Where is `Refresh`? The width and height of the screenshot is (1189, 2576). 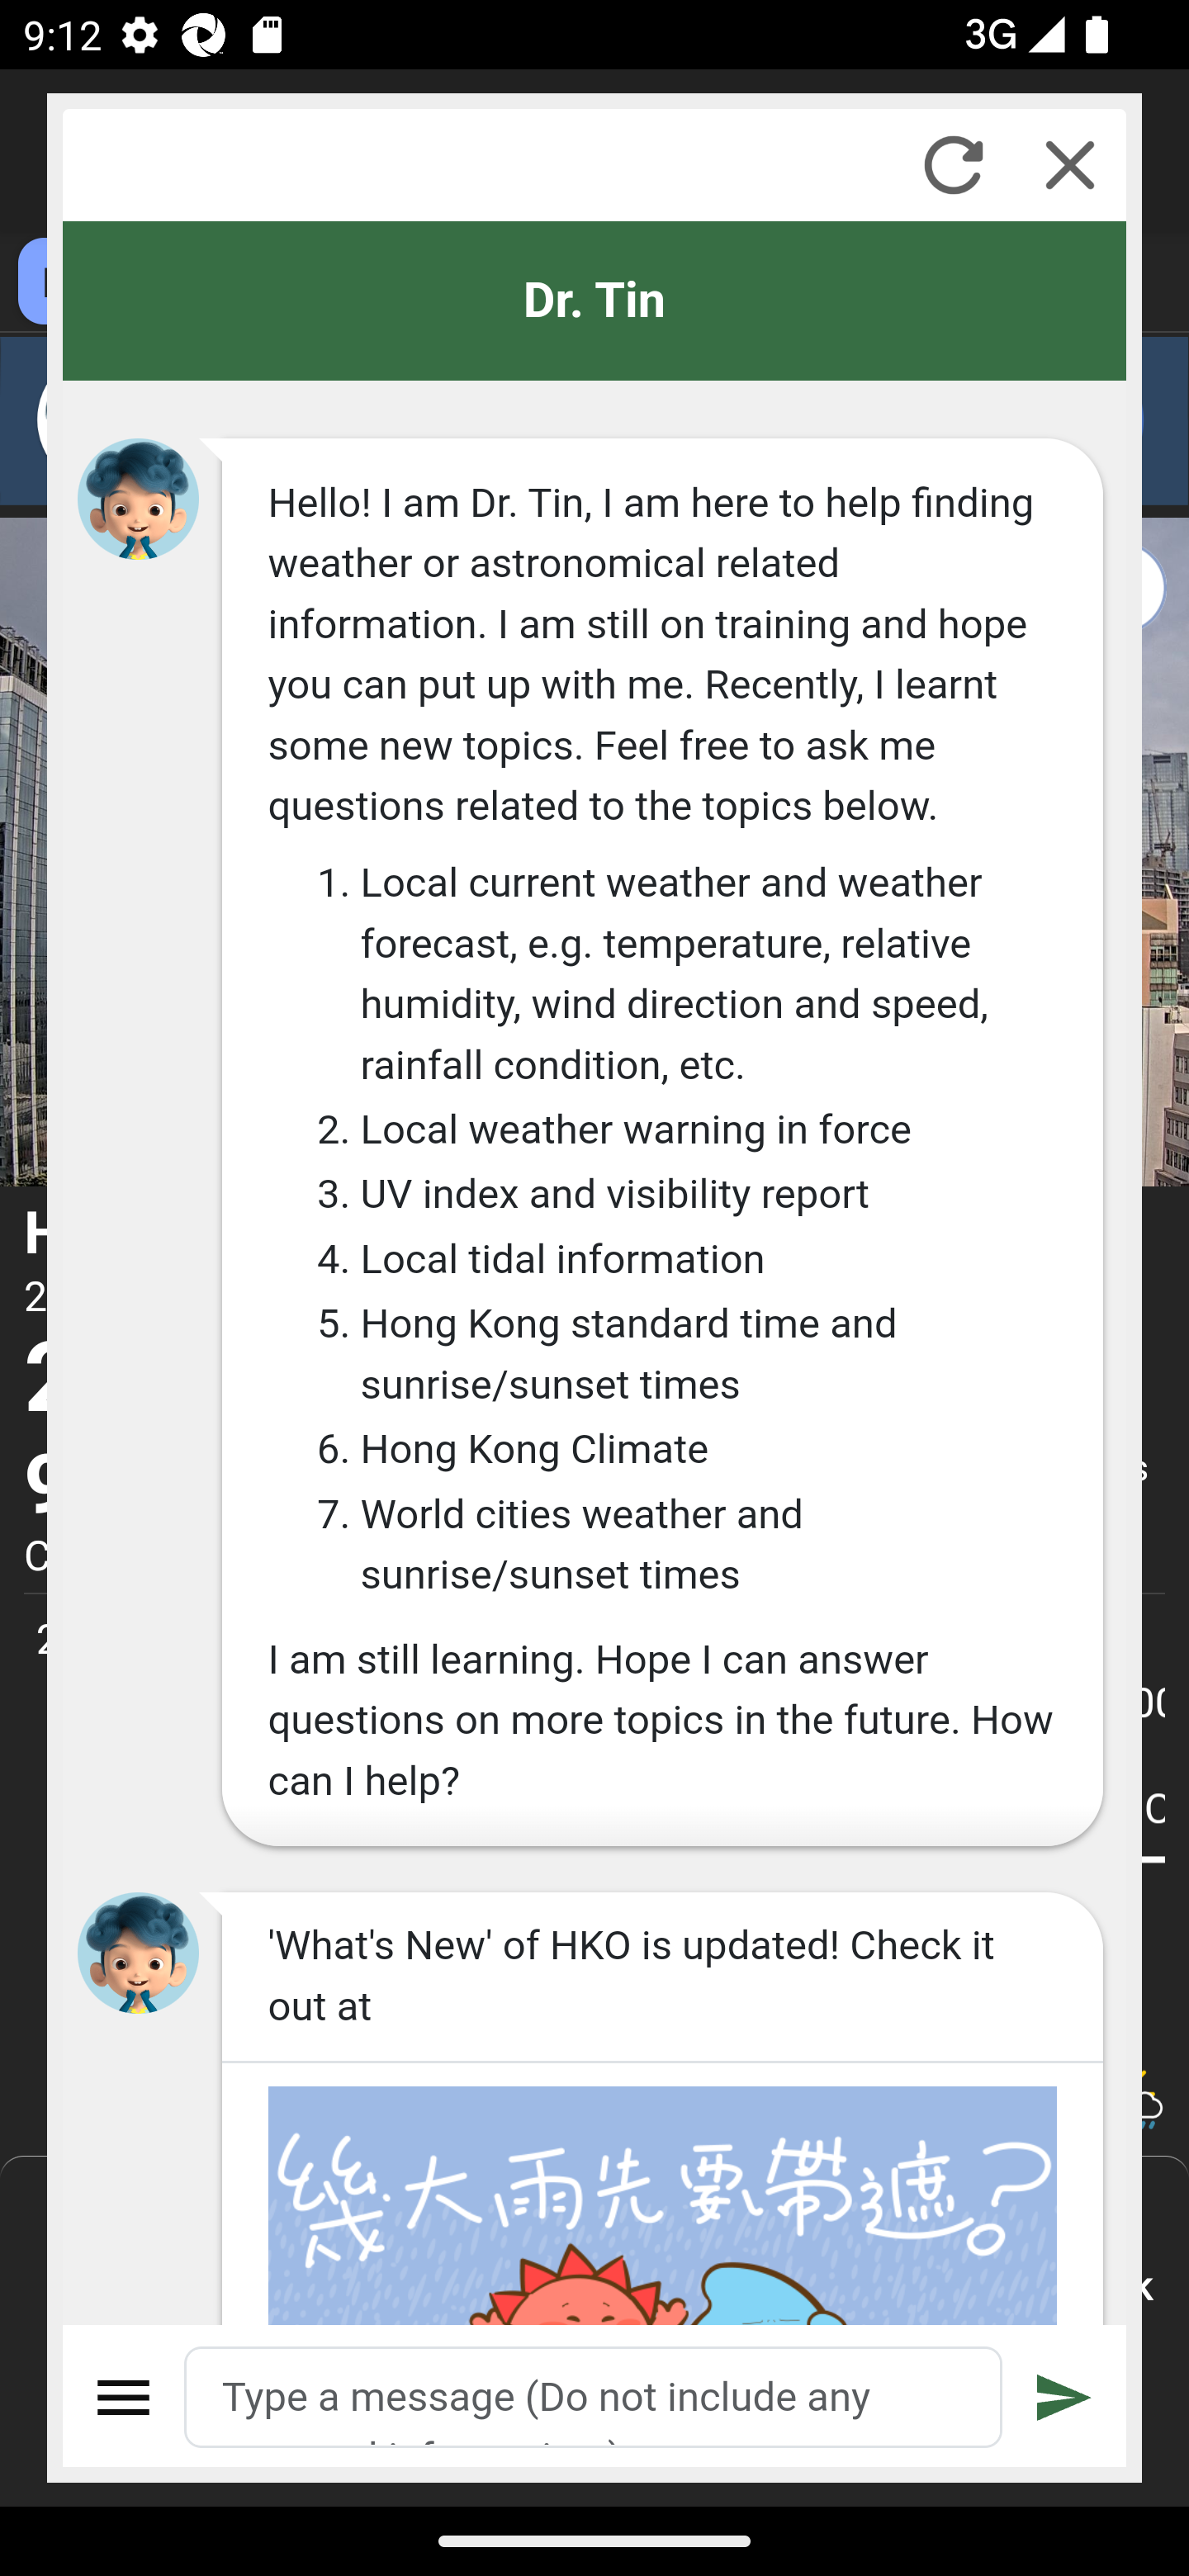
Refresh is located at coordinates (953, 164).